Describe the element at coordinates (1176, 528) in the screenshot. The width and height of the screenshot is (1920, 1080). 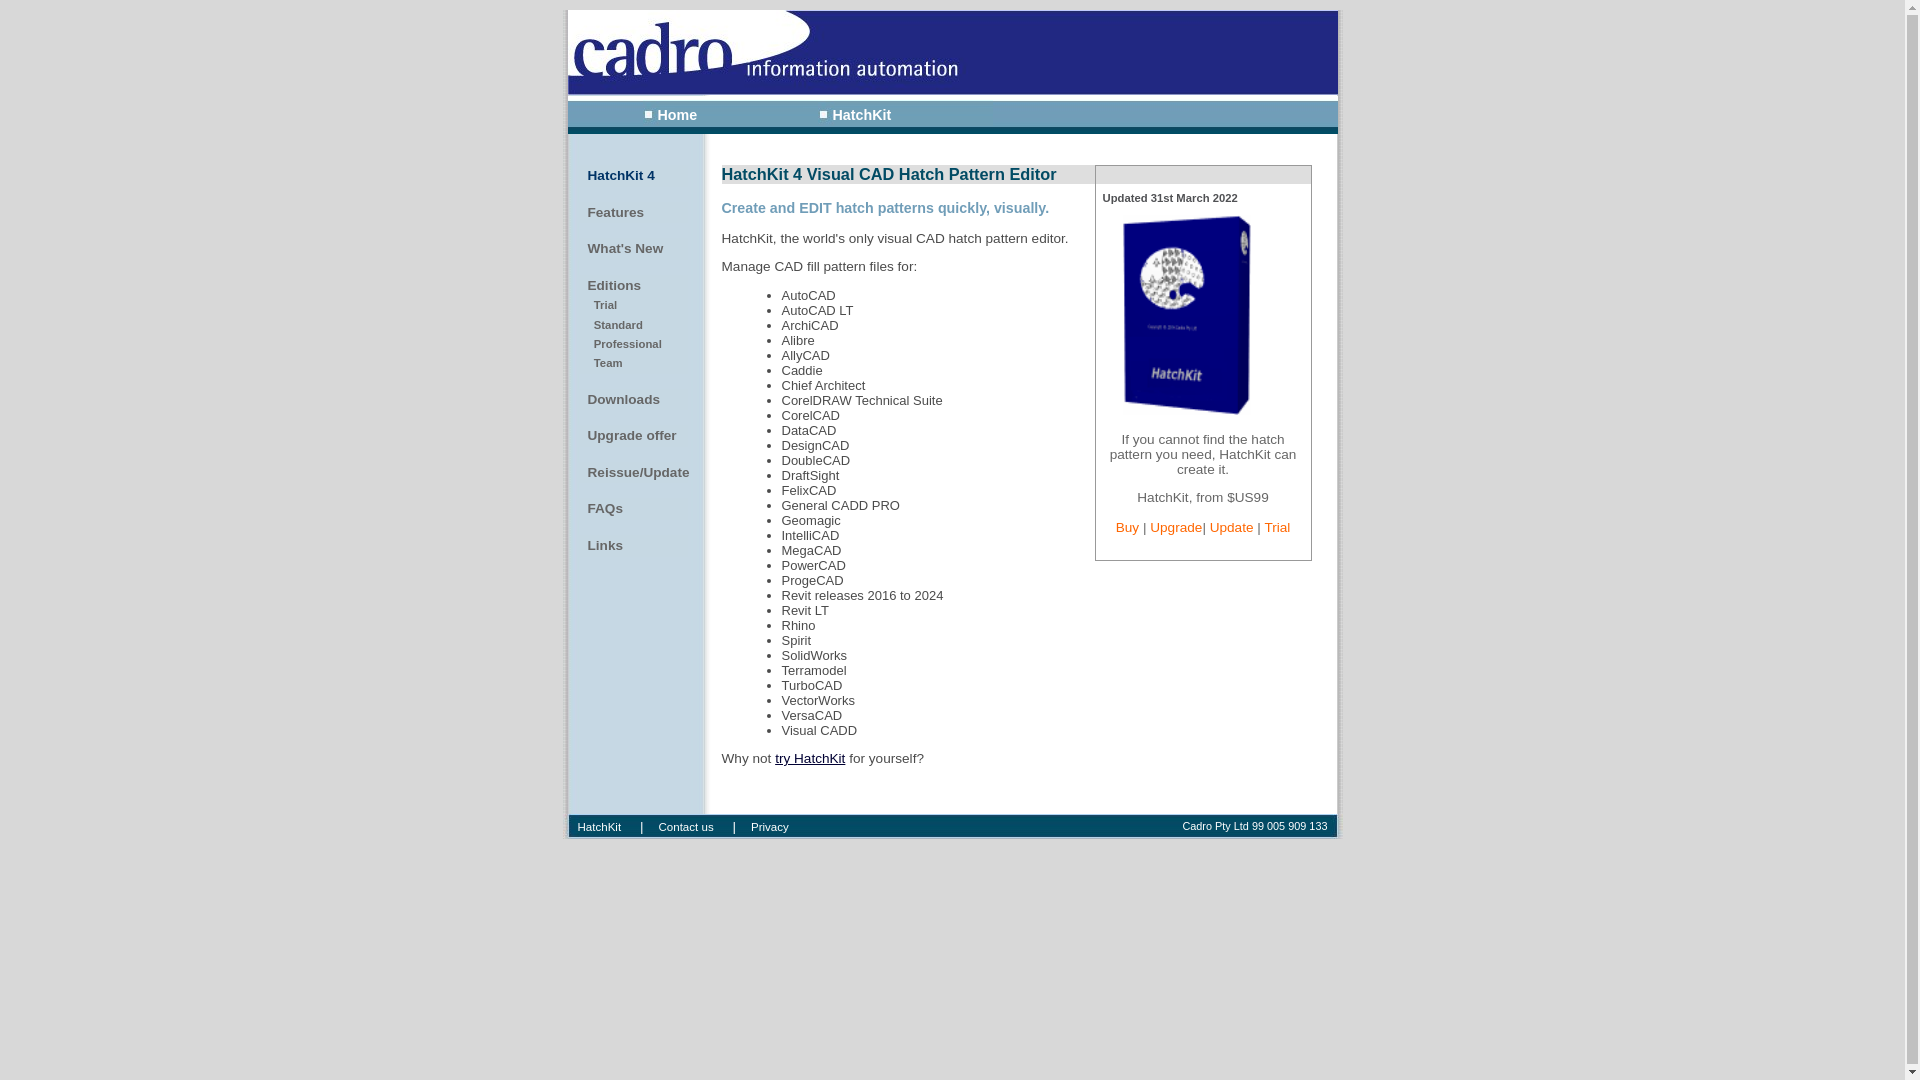
I see `Upgrade` at that location.